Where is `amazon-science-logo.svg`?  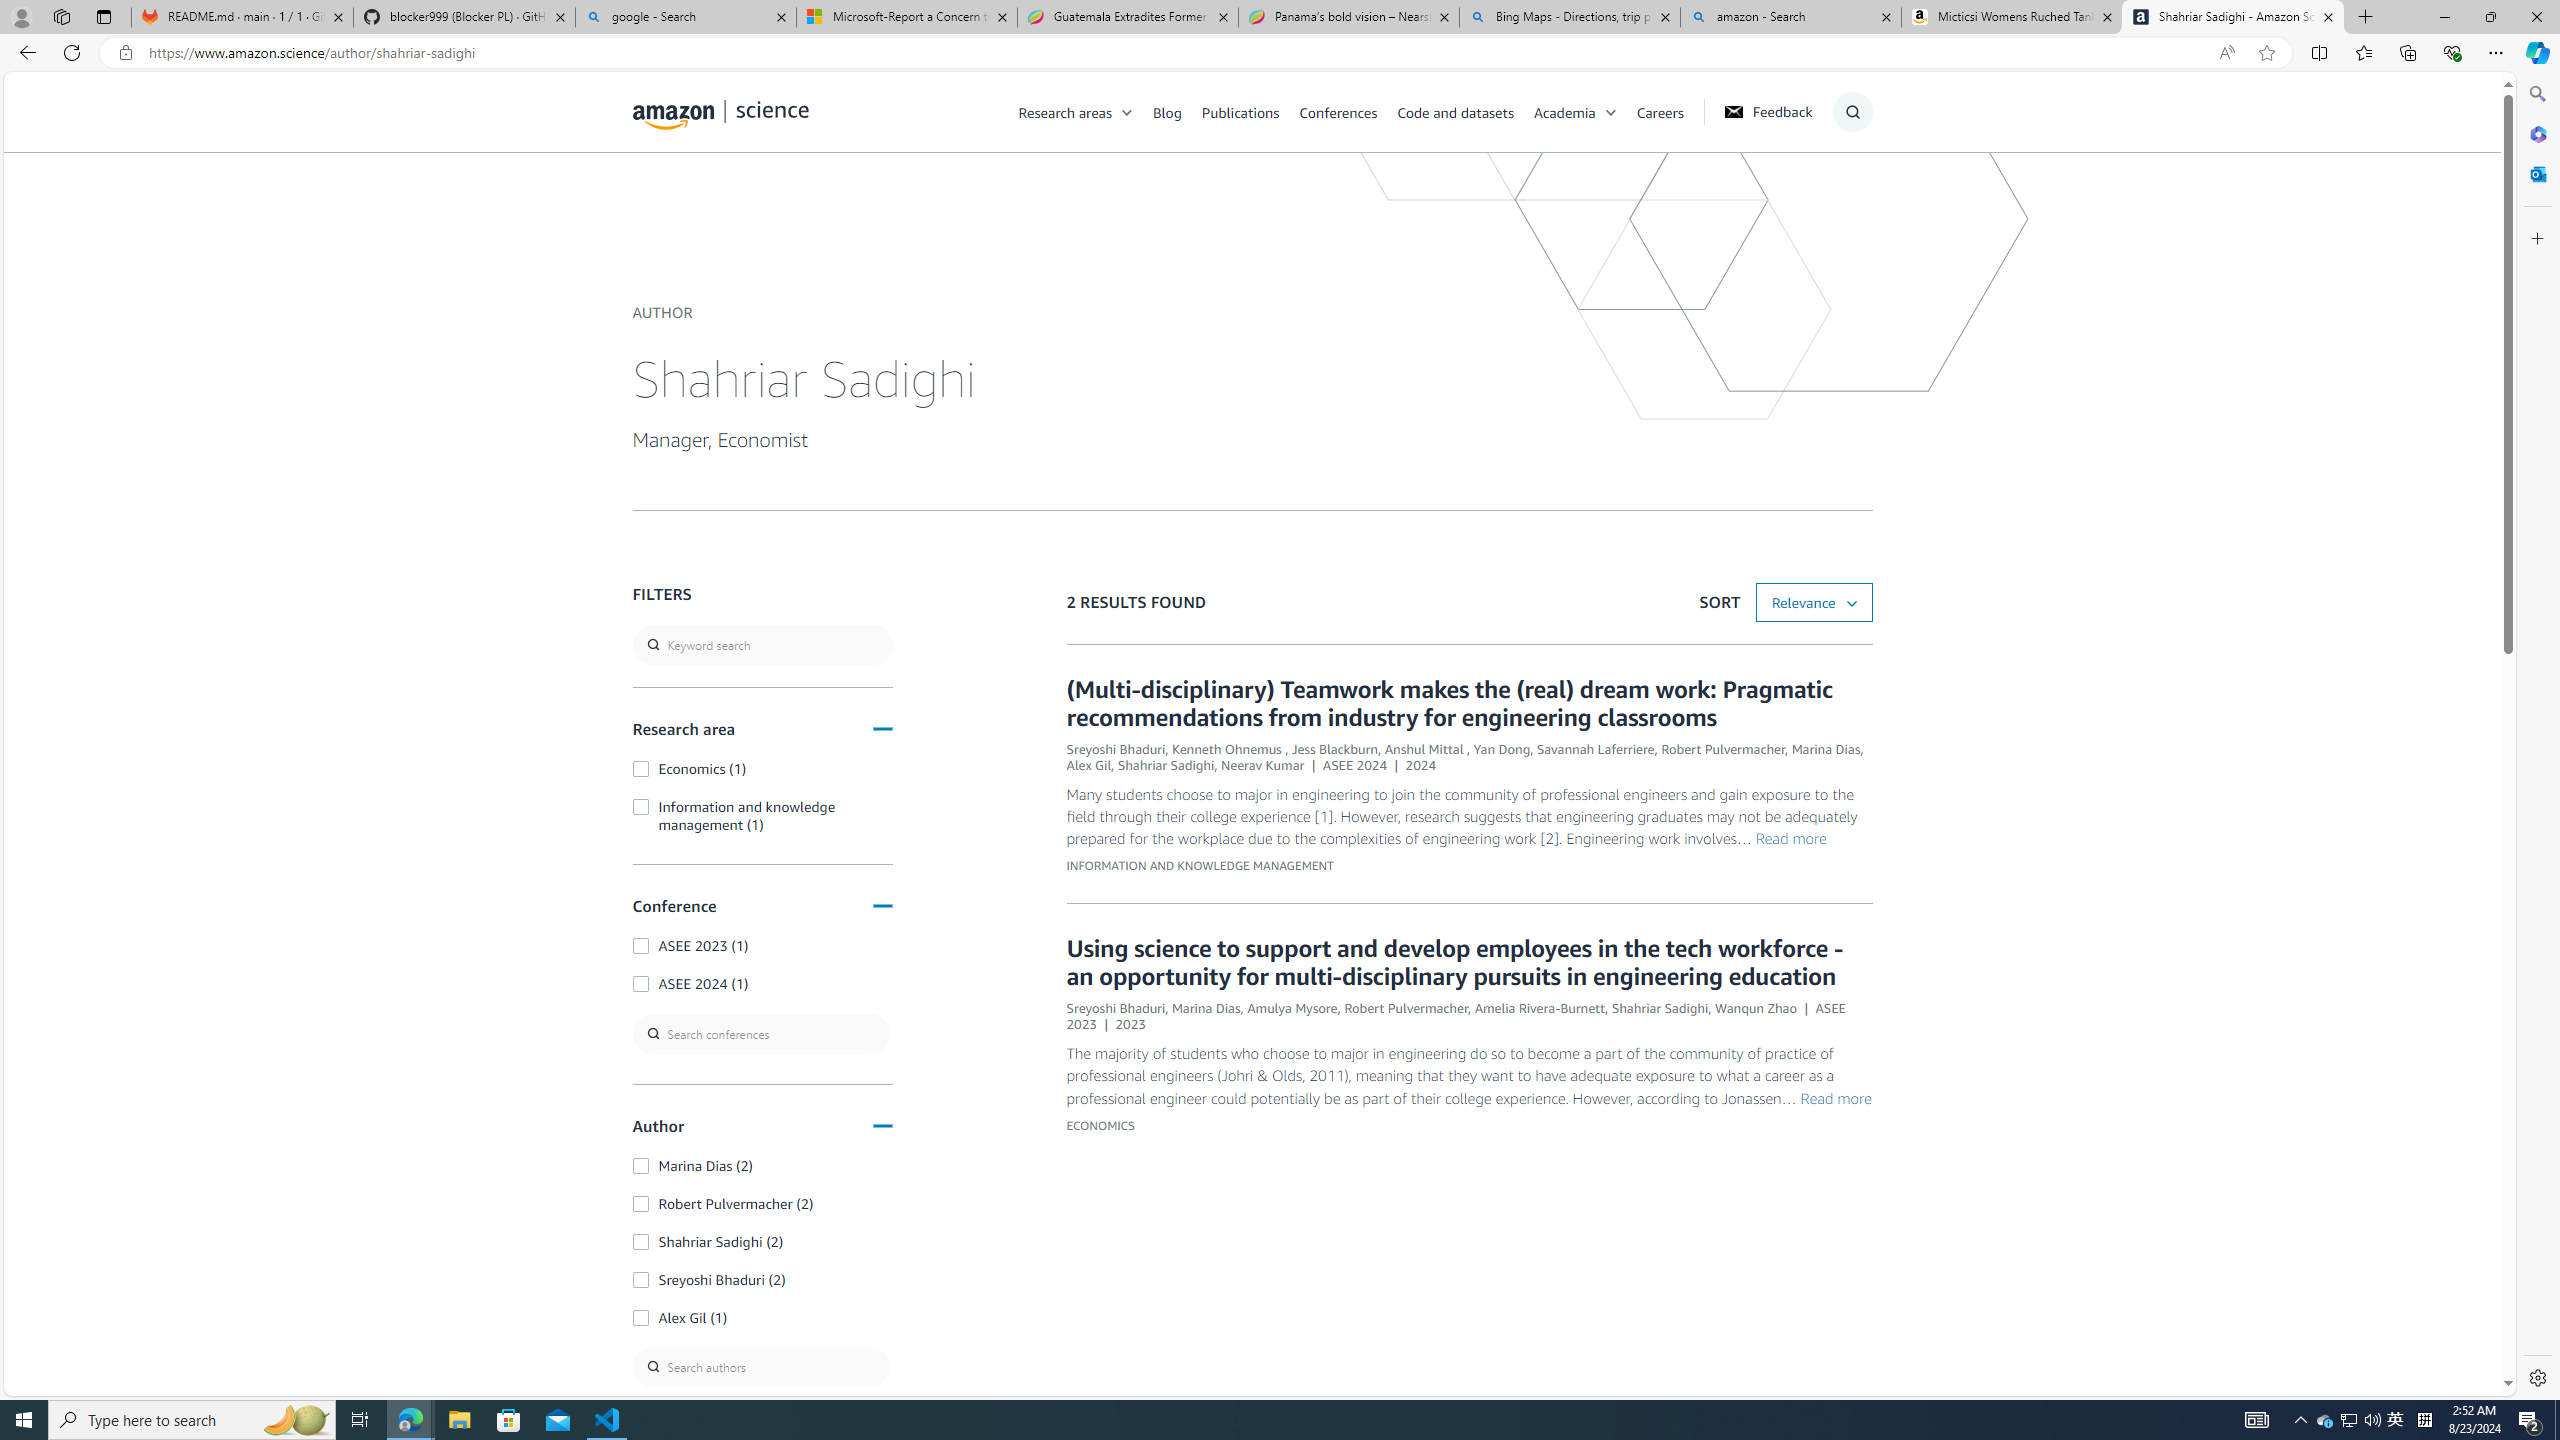 amazon-science-logo.svg is located at coordinates (720, 115).